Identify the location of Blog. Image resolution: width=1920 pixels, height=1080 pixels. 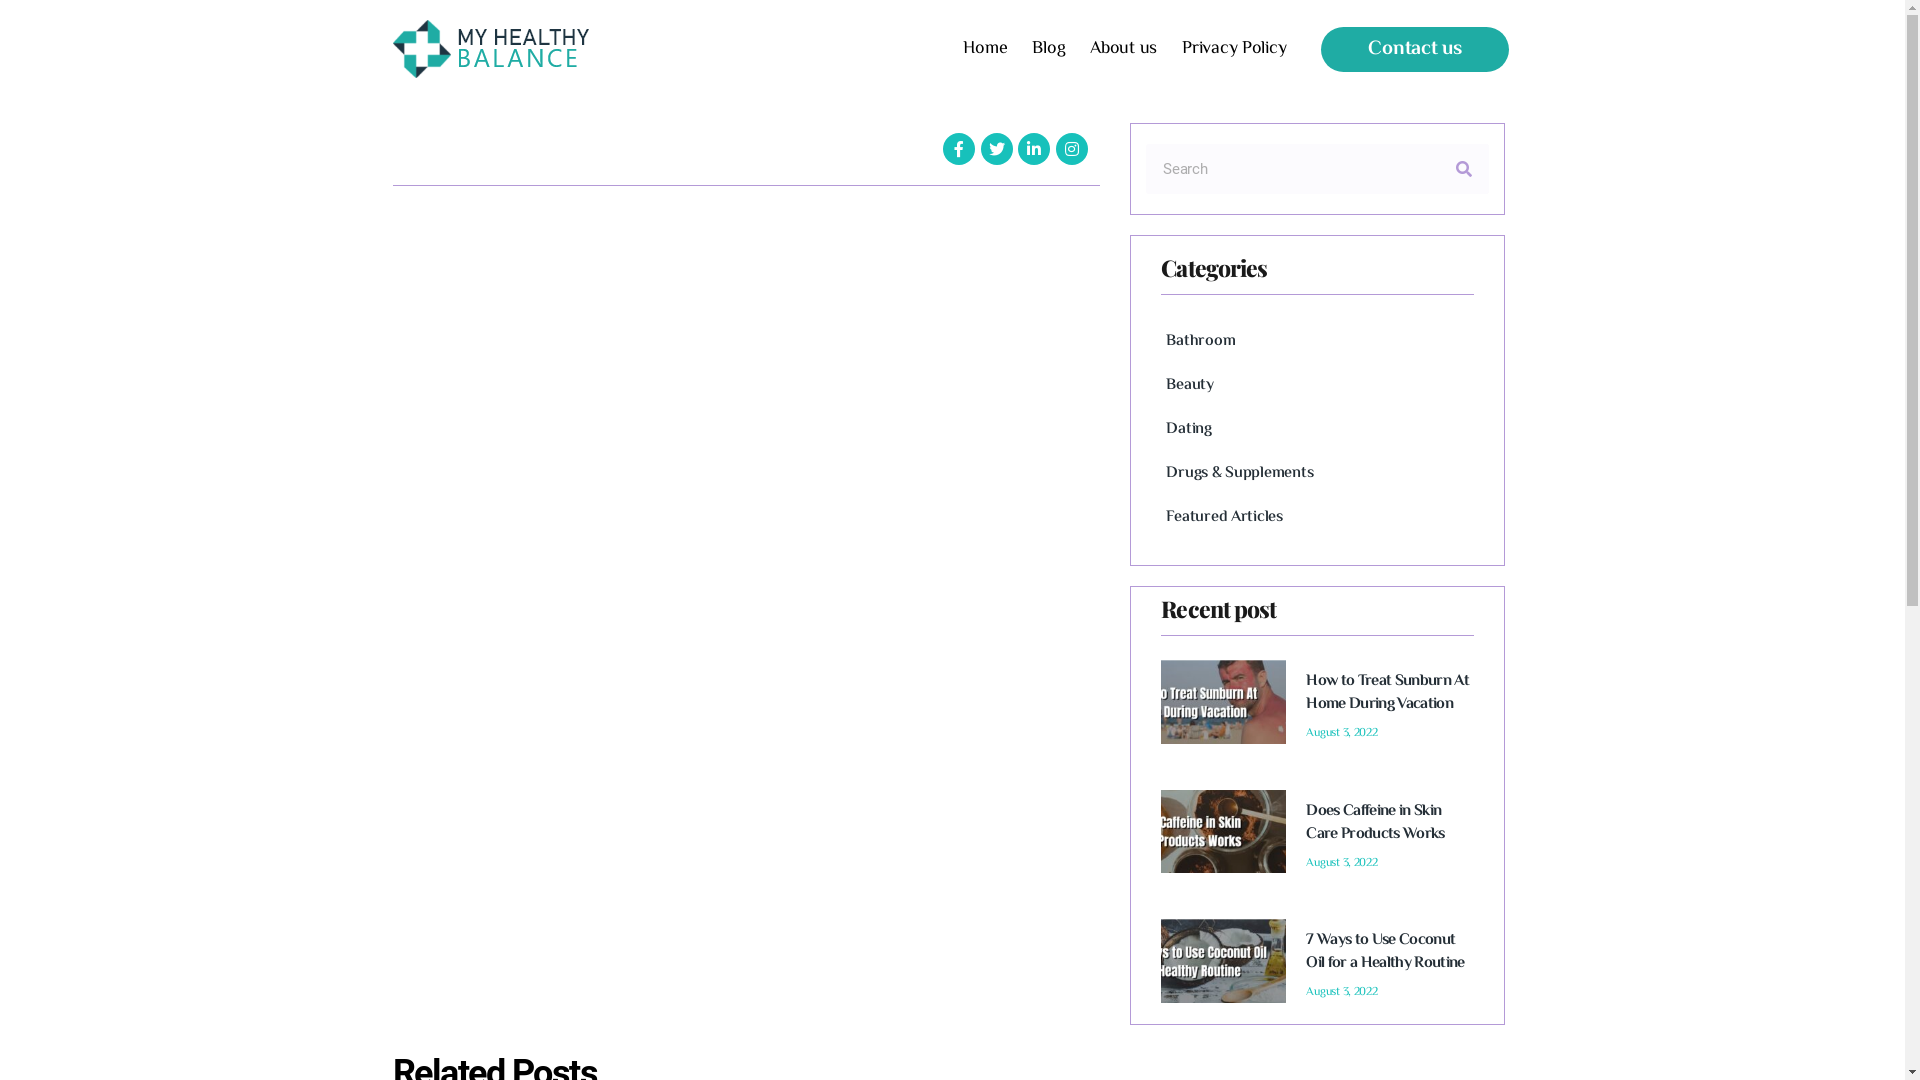
(1048, 49).